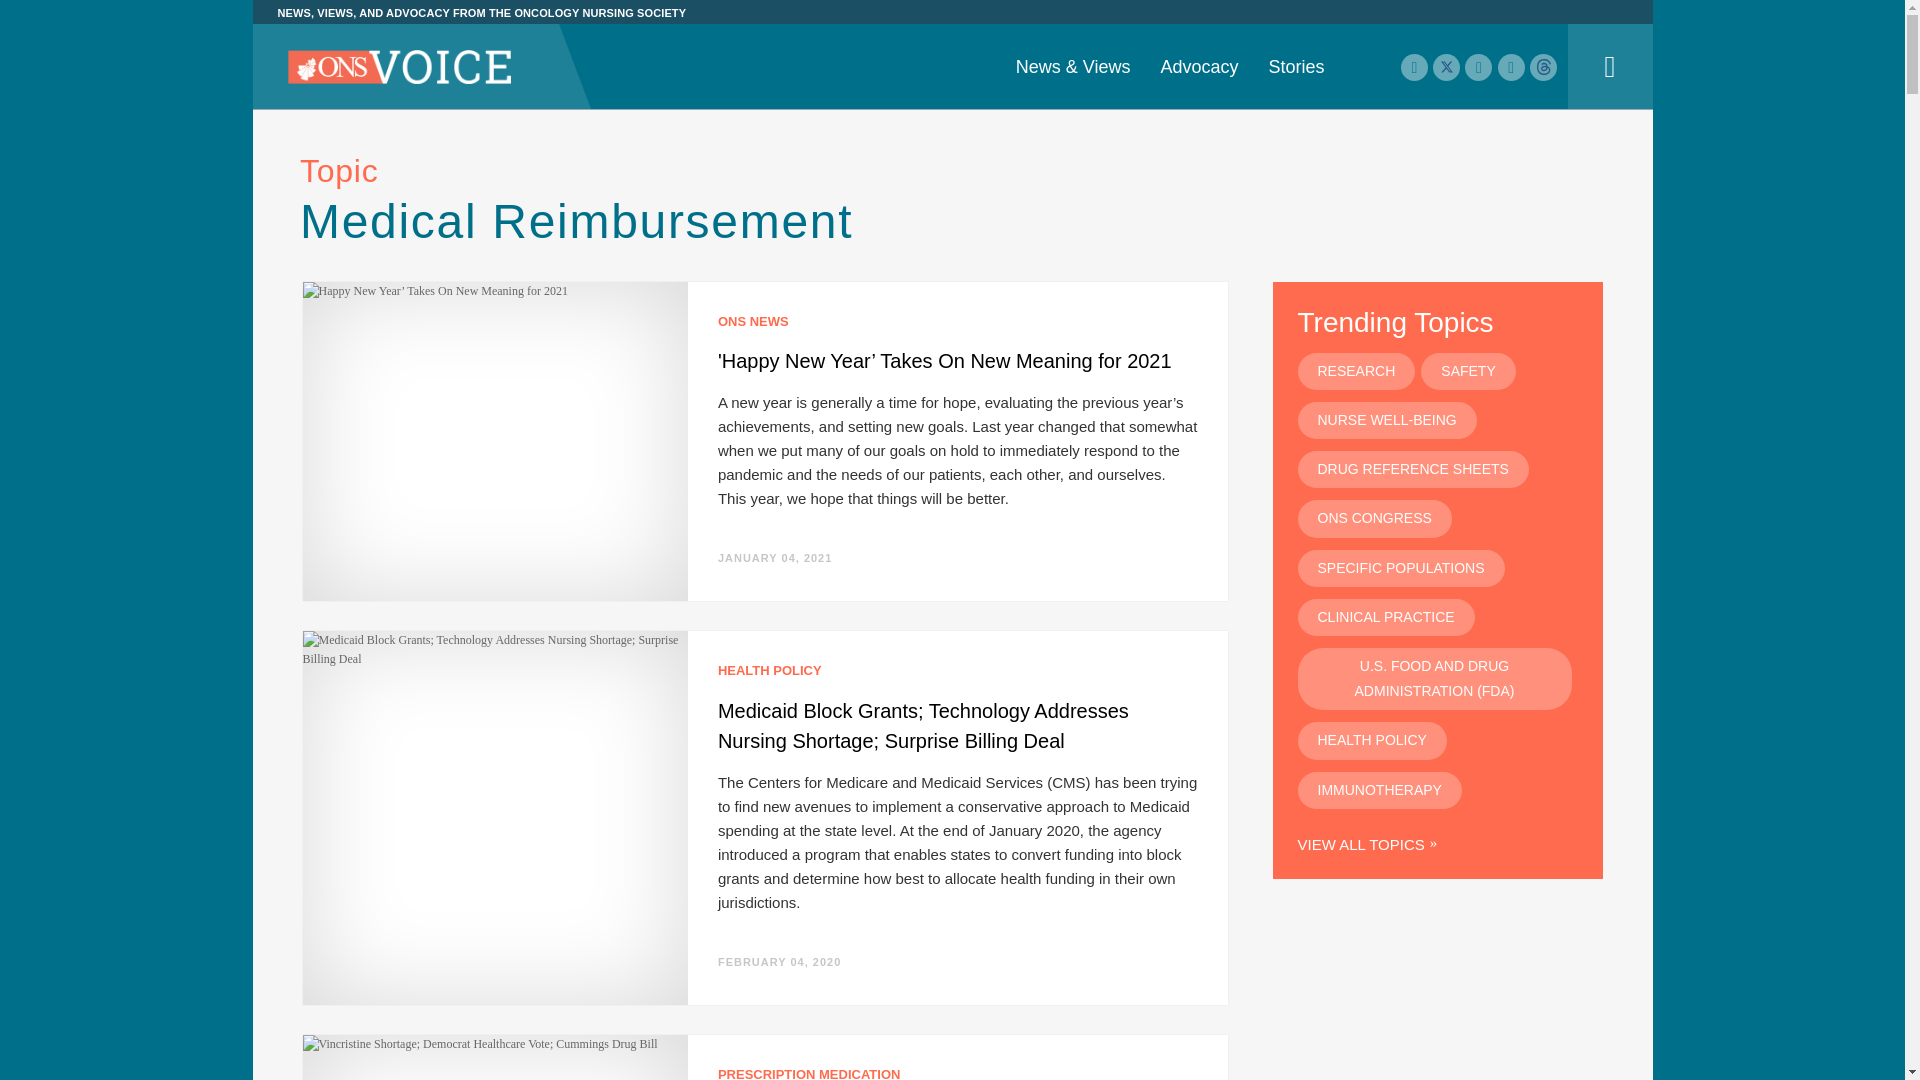 This screenshot has height=1080, width=1920. What do you see at coordinates (1296, 66) in the screenshot?
I see `Stories` at bounding box center [1296, 66].